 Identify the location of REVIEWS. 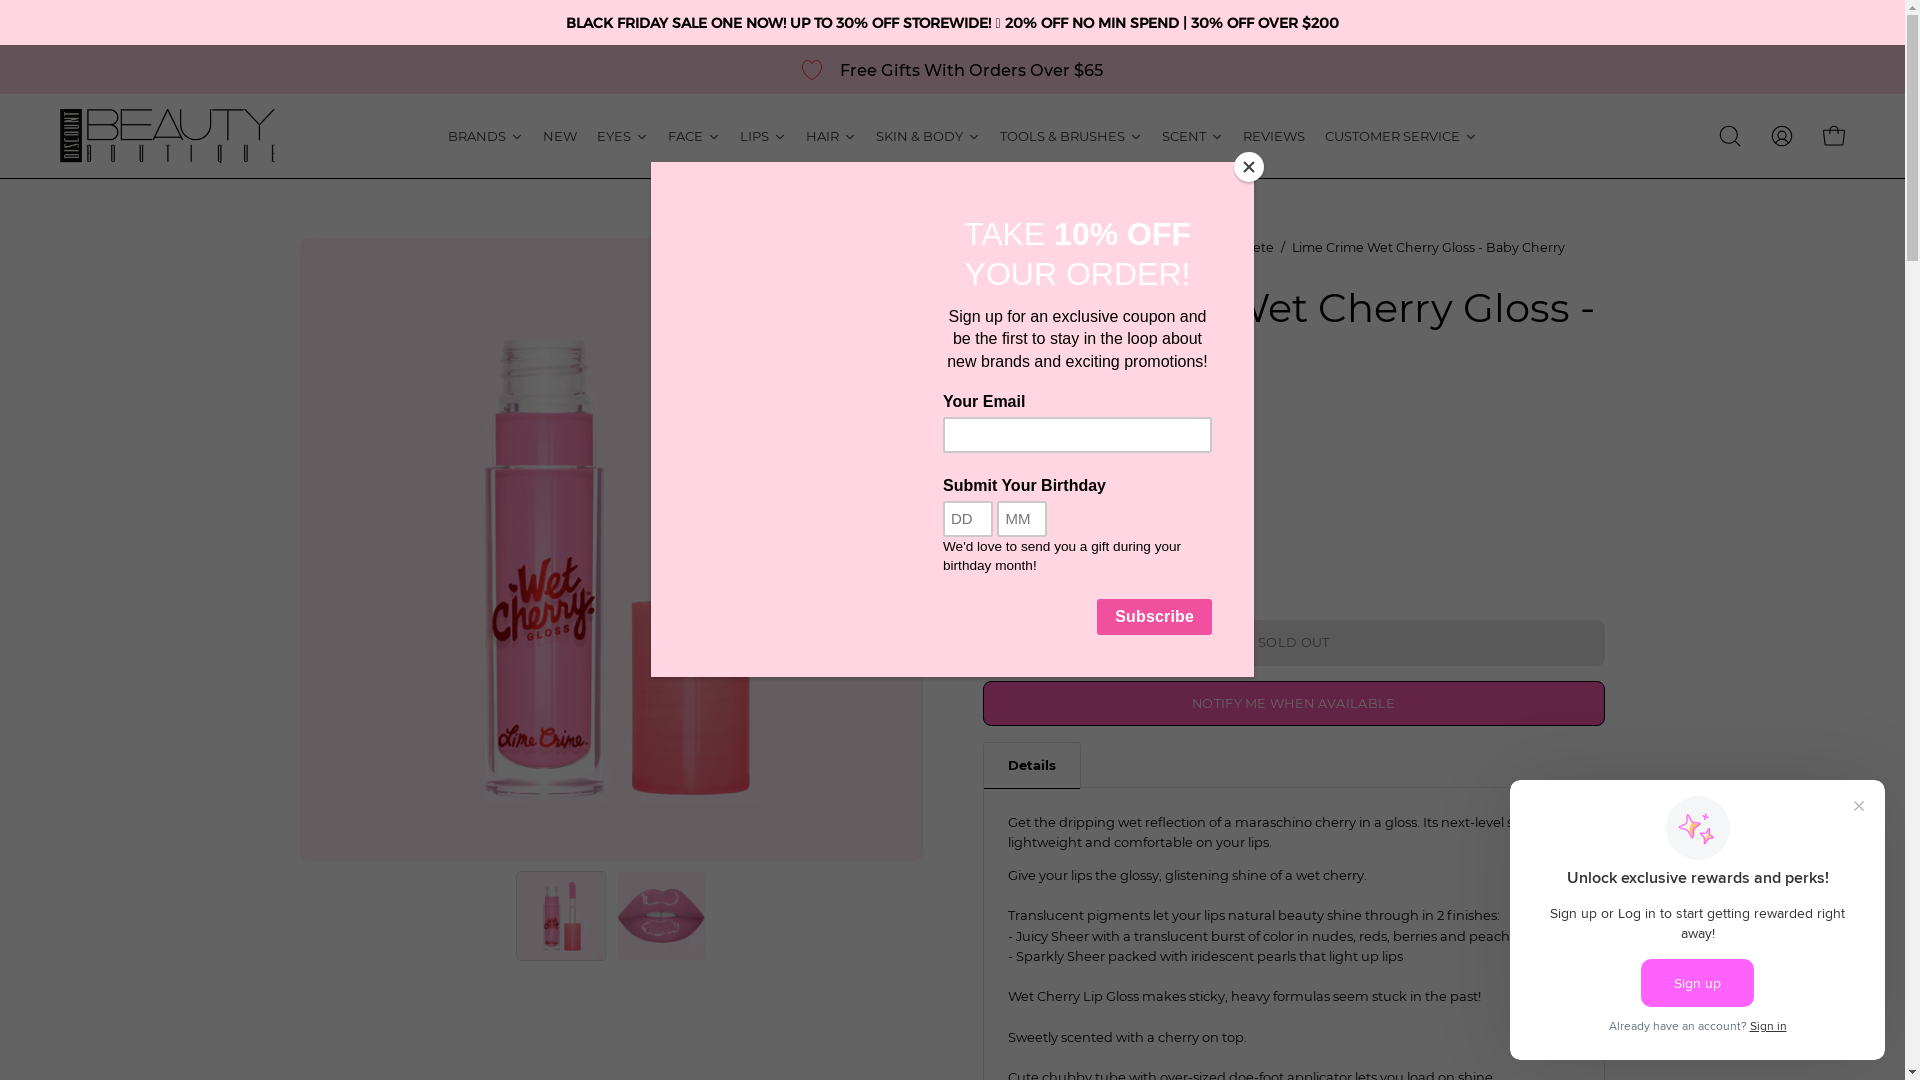
(1274, 136).